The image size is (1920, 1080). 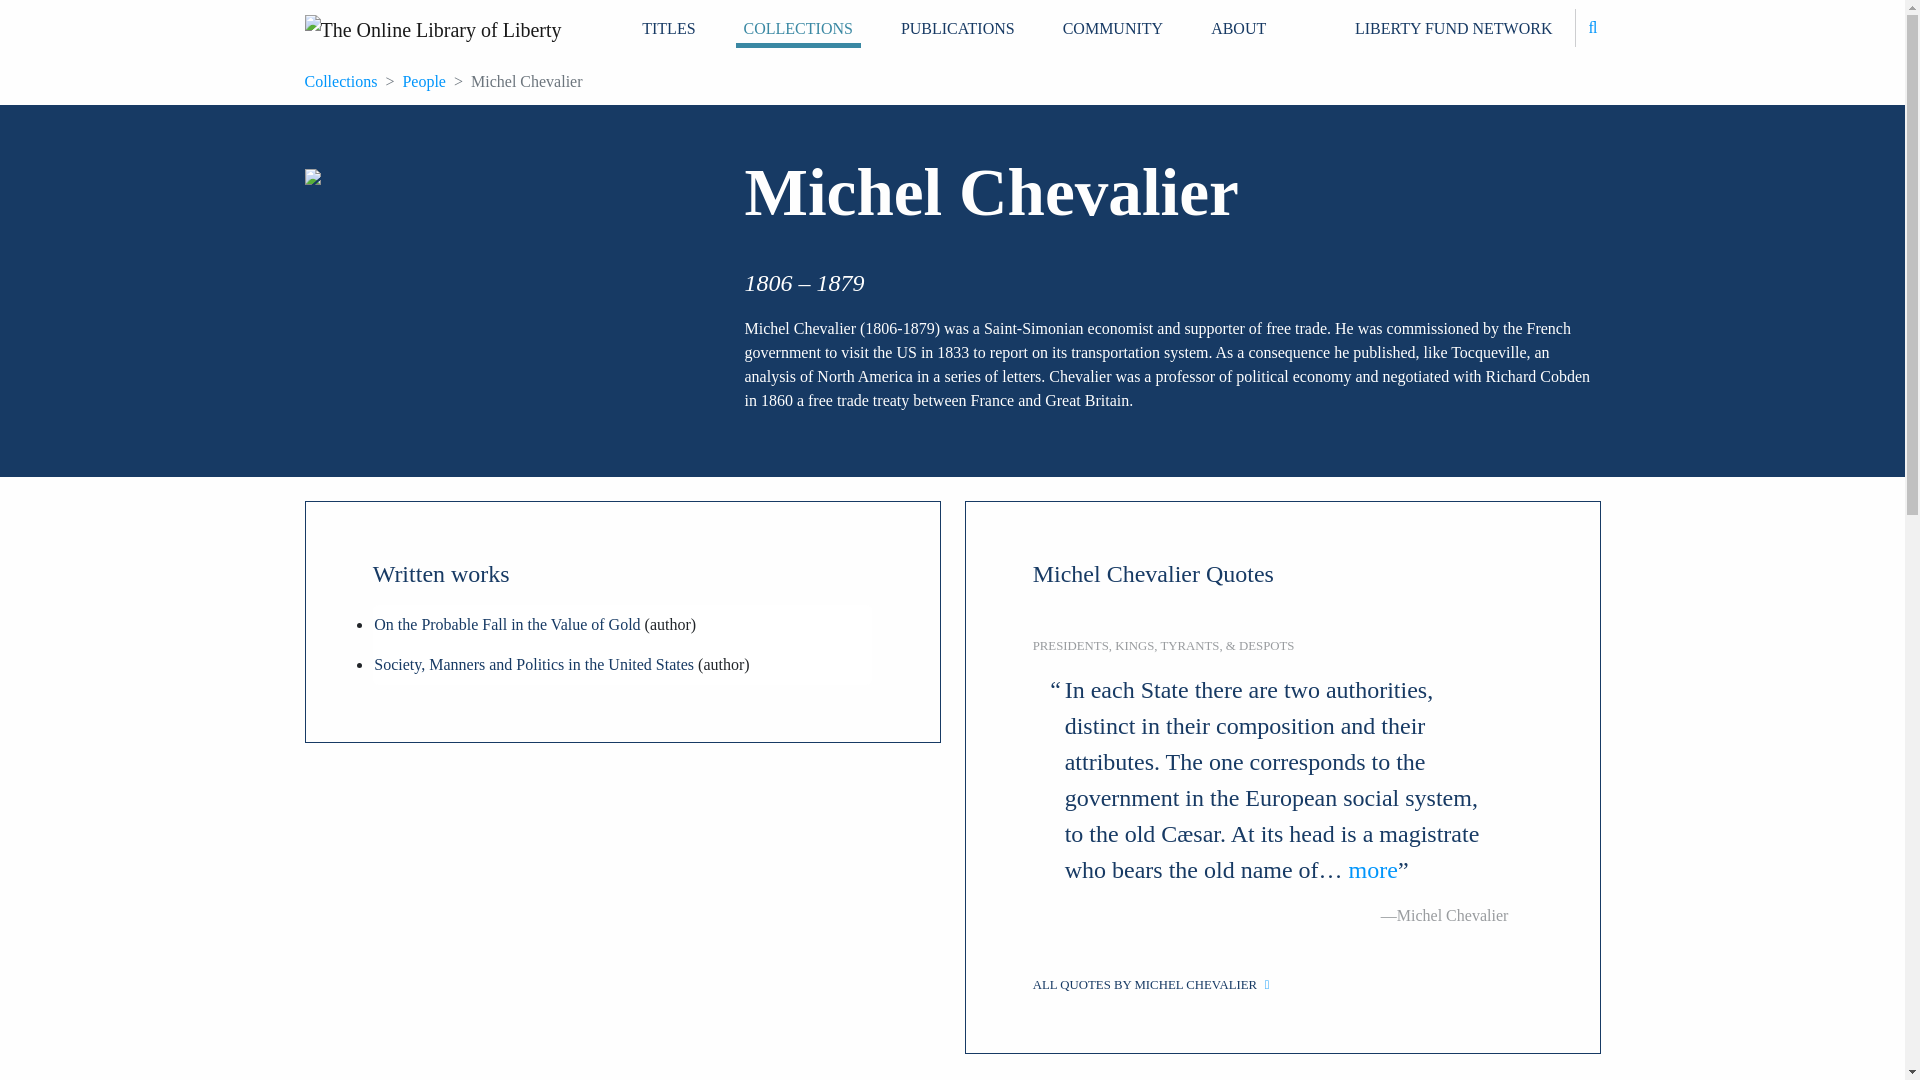 I want to click on COMMUNITY, so click(x=1112, y=28).